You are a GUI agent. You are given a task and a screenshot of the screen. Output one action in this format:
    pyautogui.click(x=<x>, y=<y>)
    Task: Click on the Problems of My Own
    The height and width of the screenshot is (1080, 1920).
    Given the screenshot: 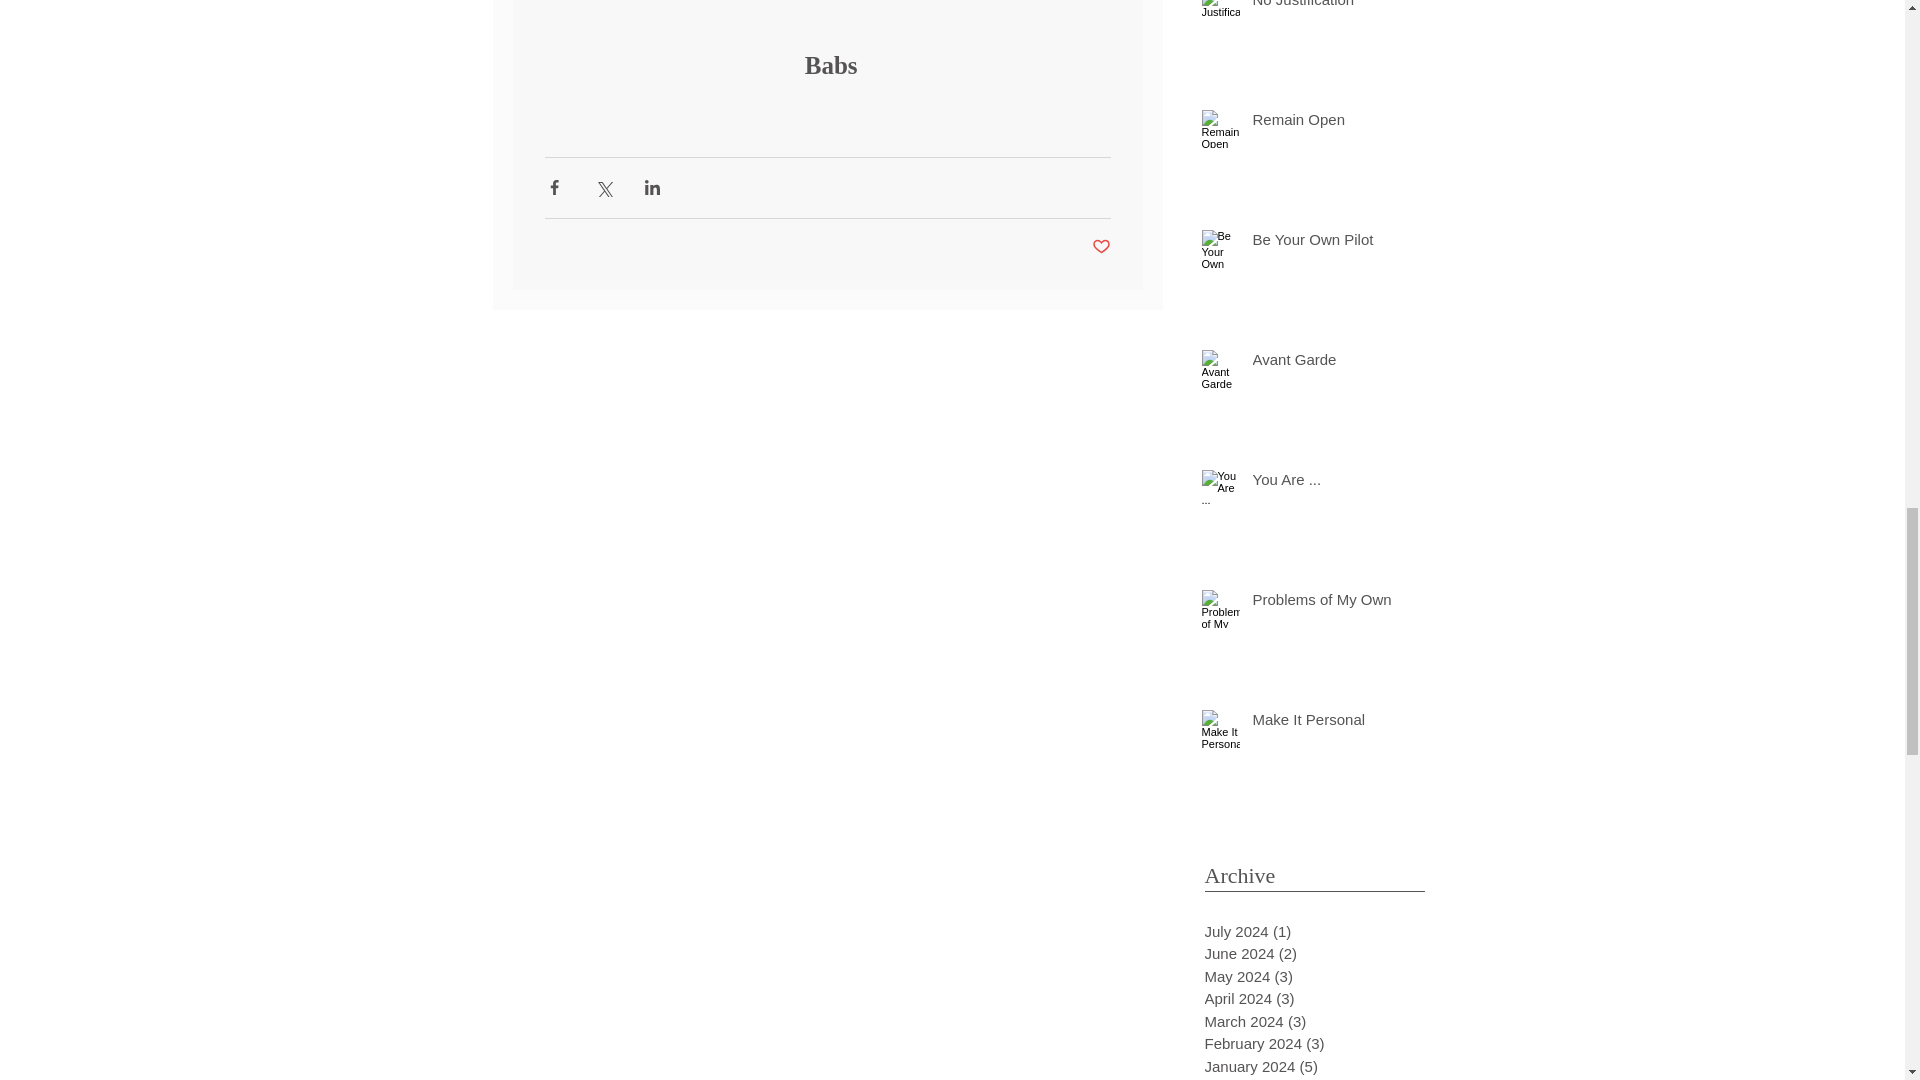 What is the action you would take?
    pyautogui.click(x=1323, y=602)
    